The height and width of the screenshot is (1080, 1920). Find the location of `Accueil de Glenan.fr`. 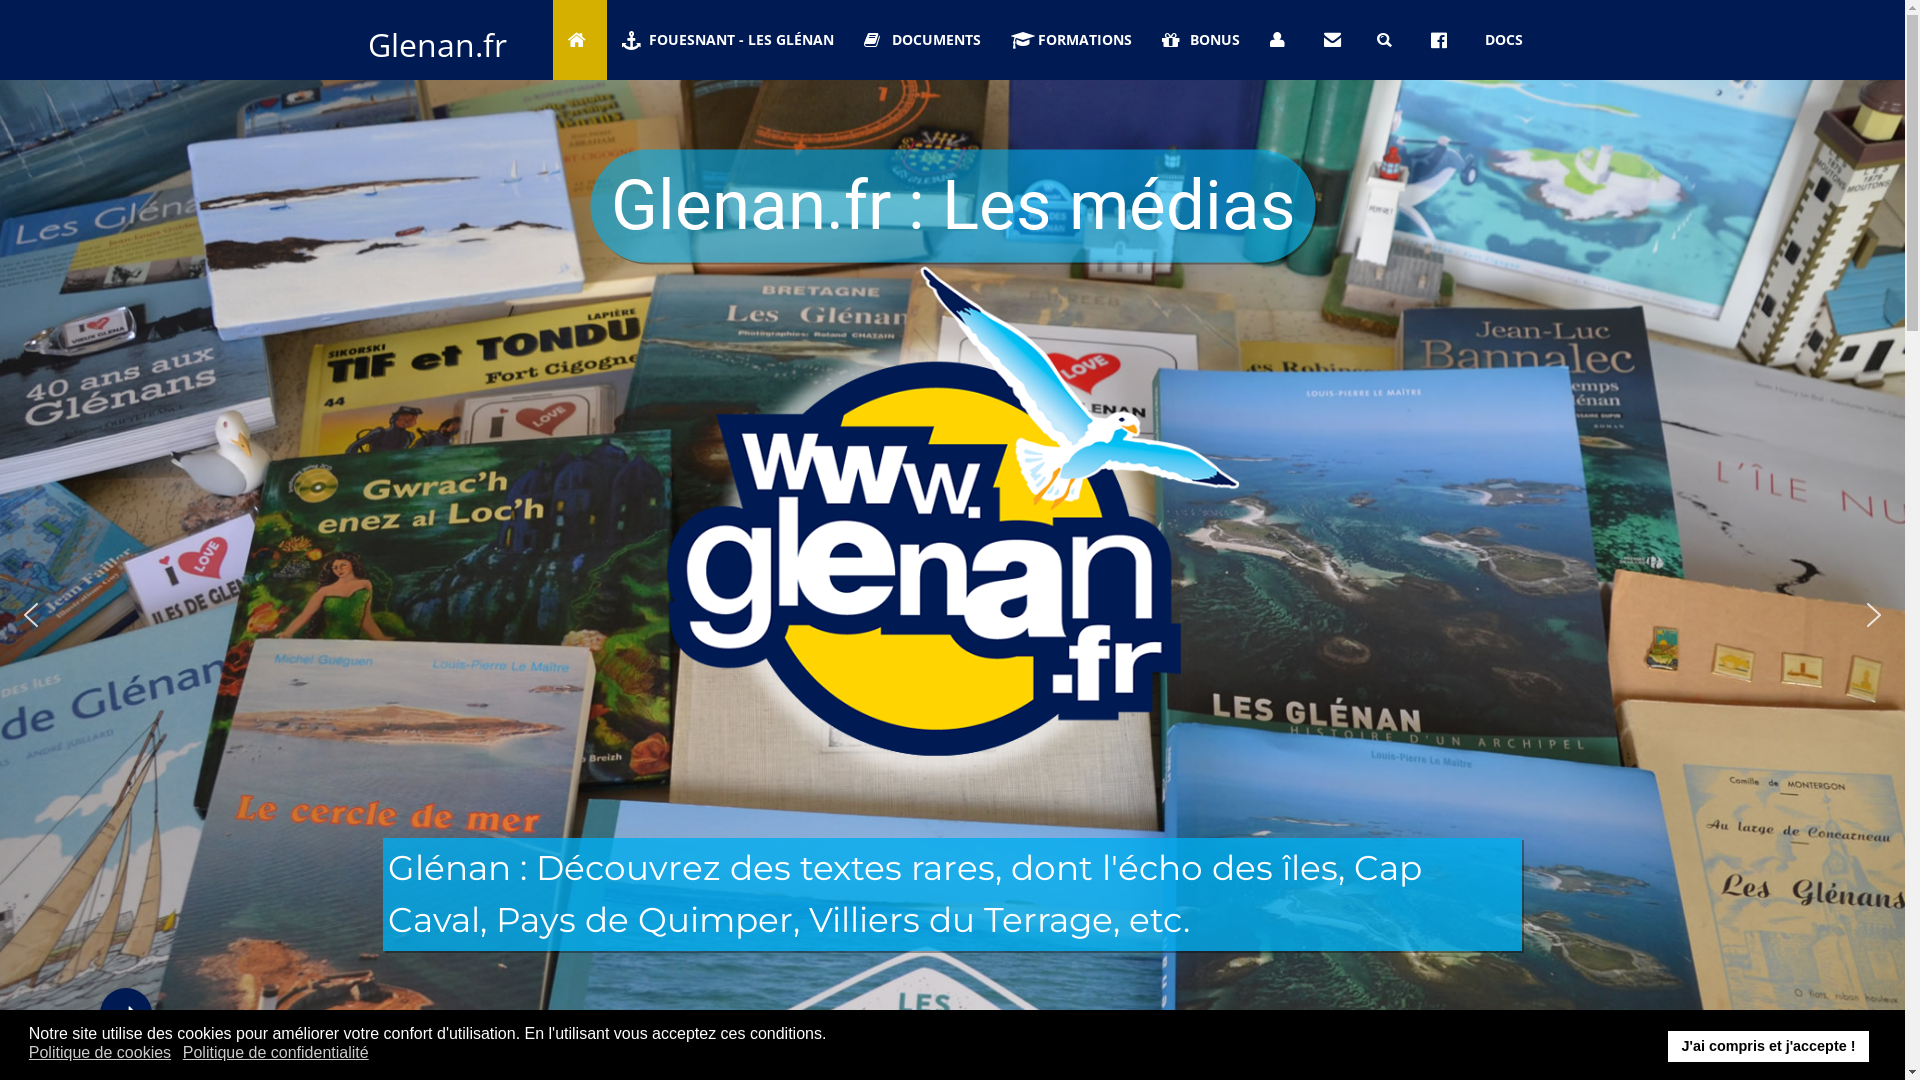

Accueil de Glenan.fr is located at coordinates (580, 40).